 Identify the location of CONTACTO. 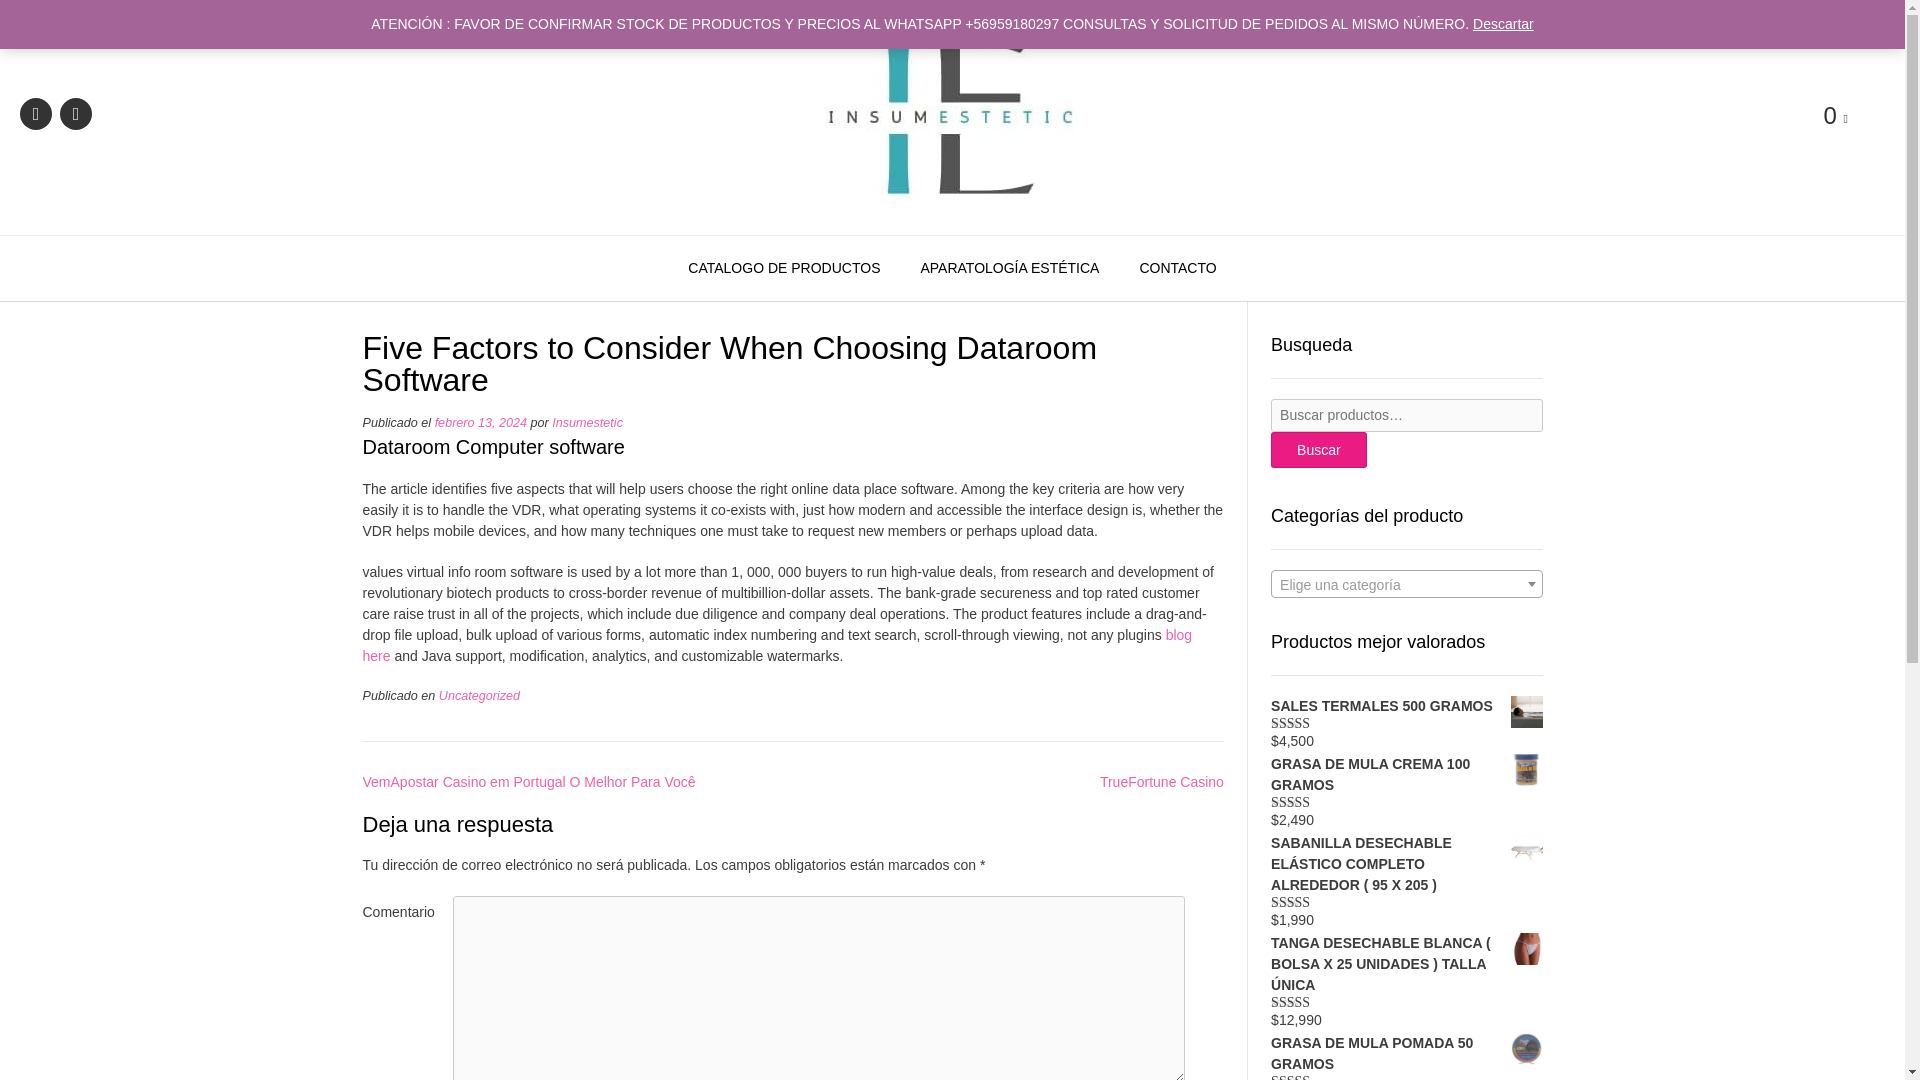
(1178, 269).